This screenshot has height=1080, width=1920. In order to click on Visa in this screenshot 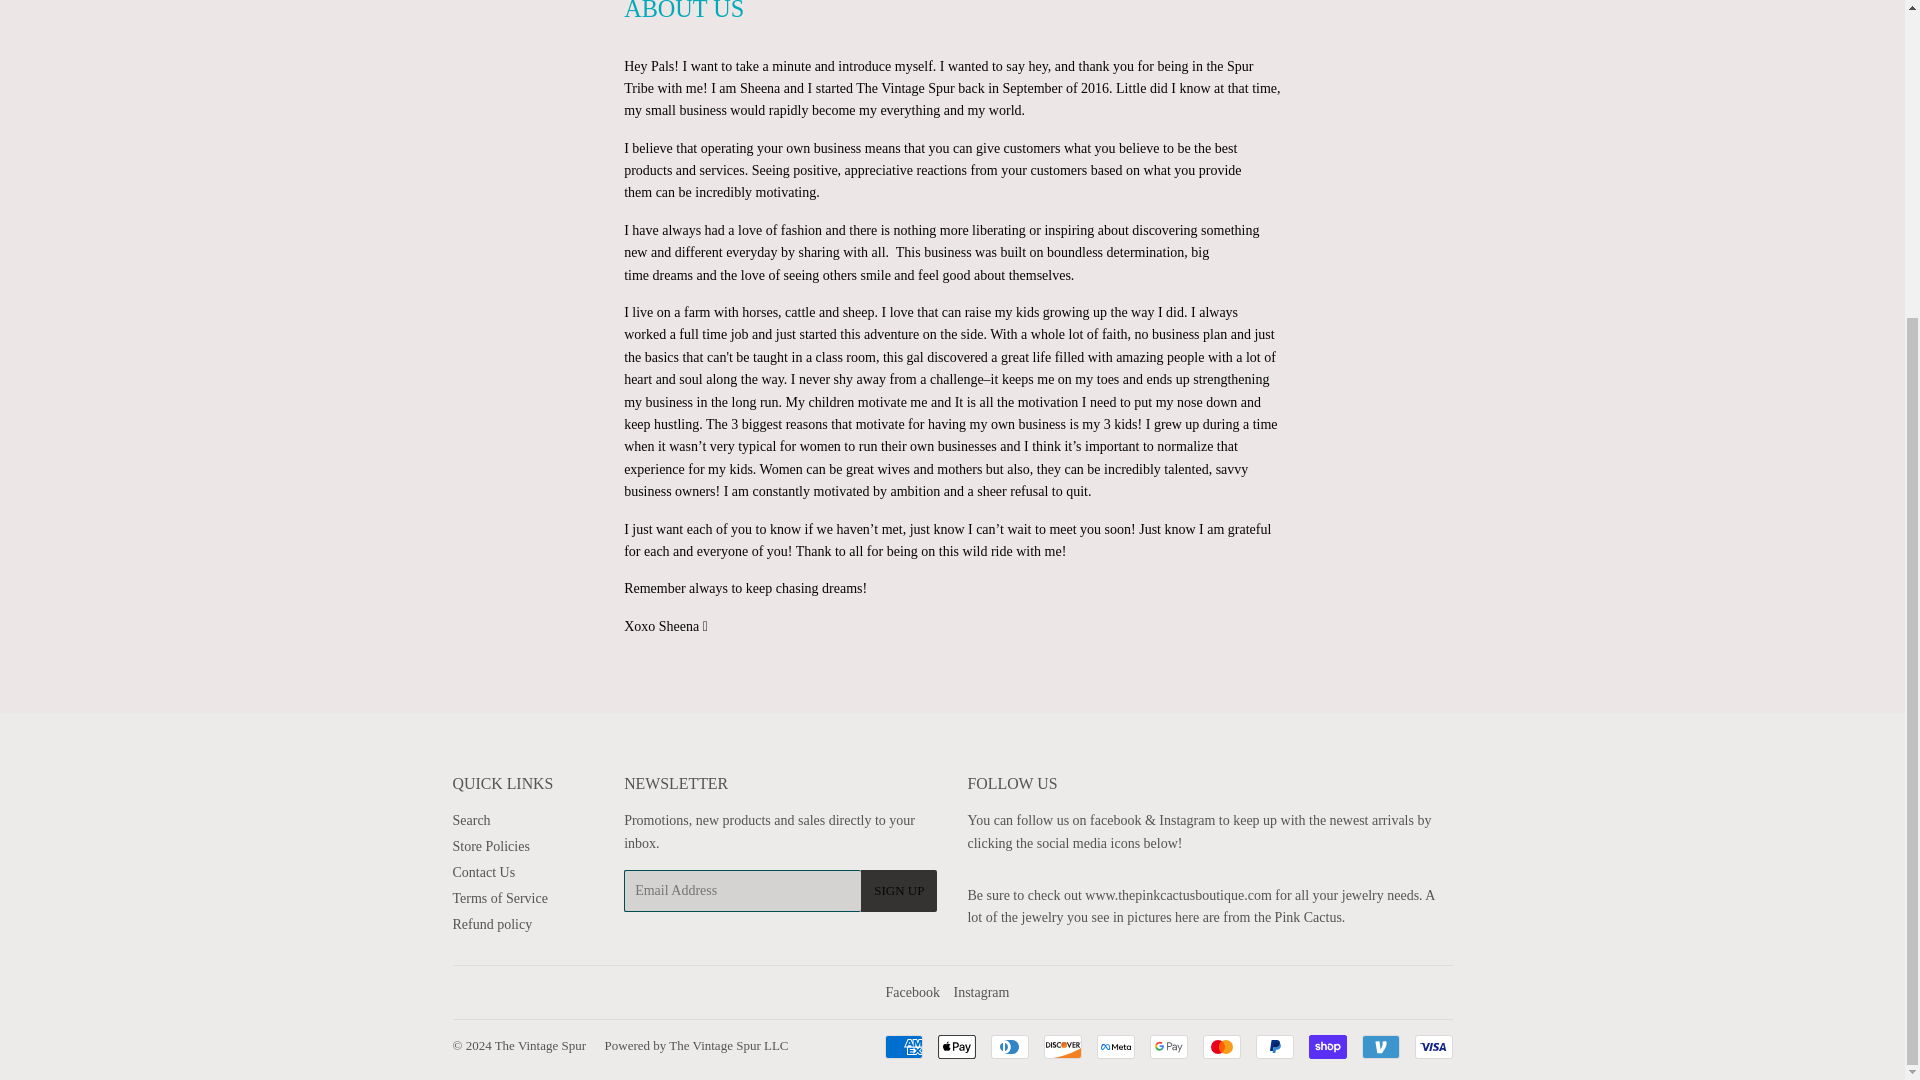, I will do `click(1432, 1046)`.